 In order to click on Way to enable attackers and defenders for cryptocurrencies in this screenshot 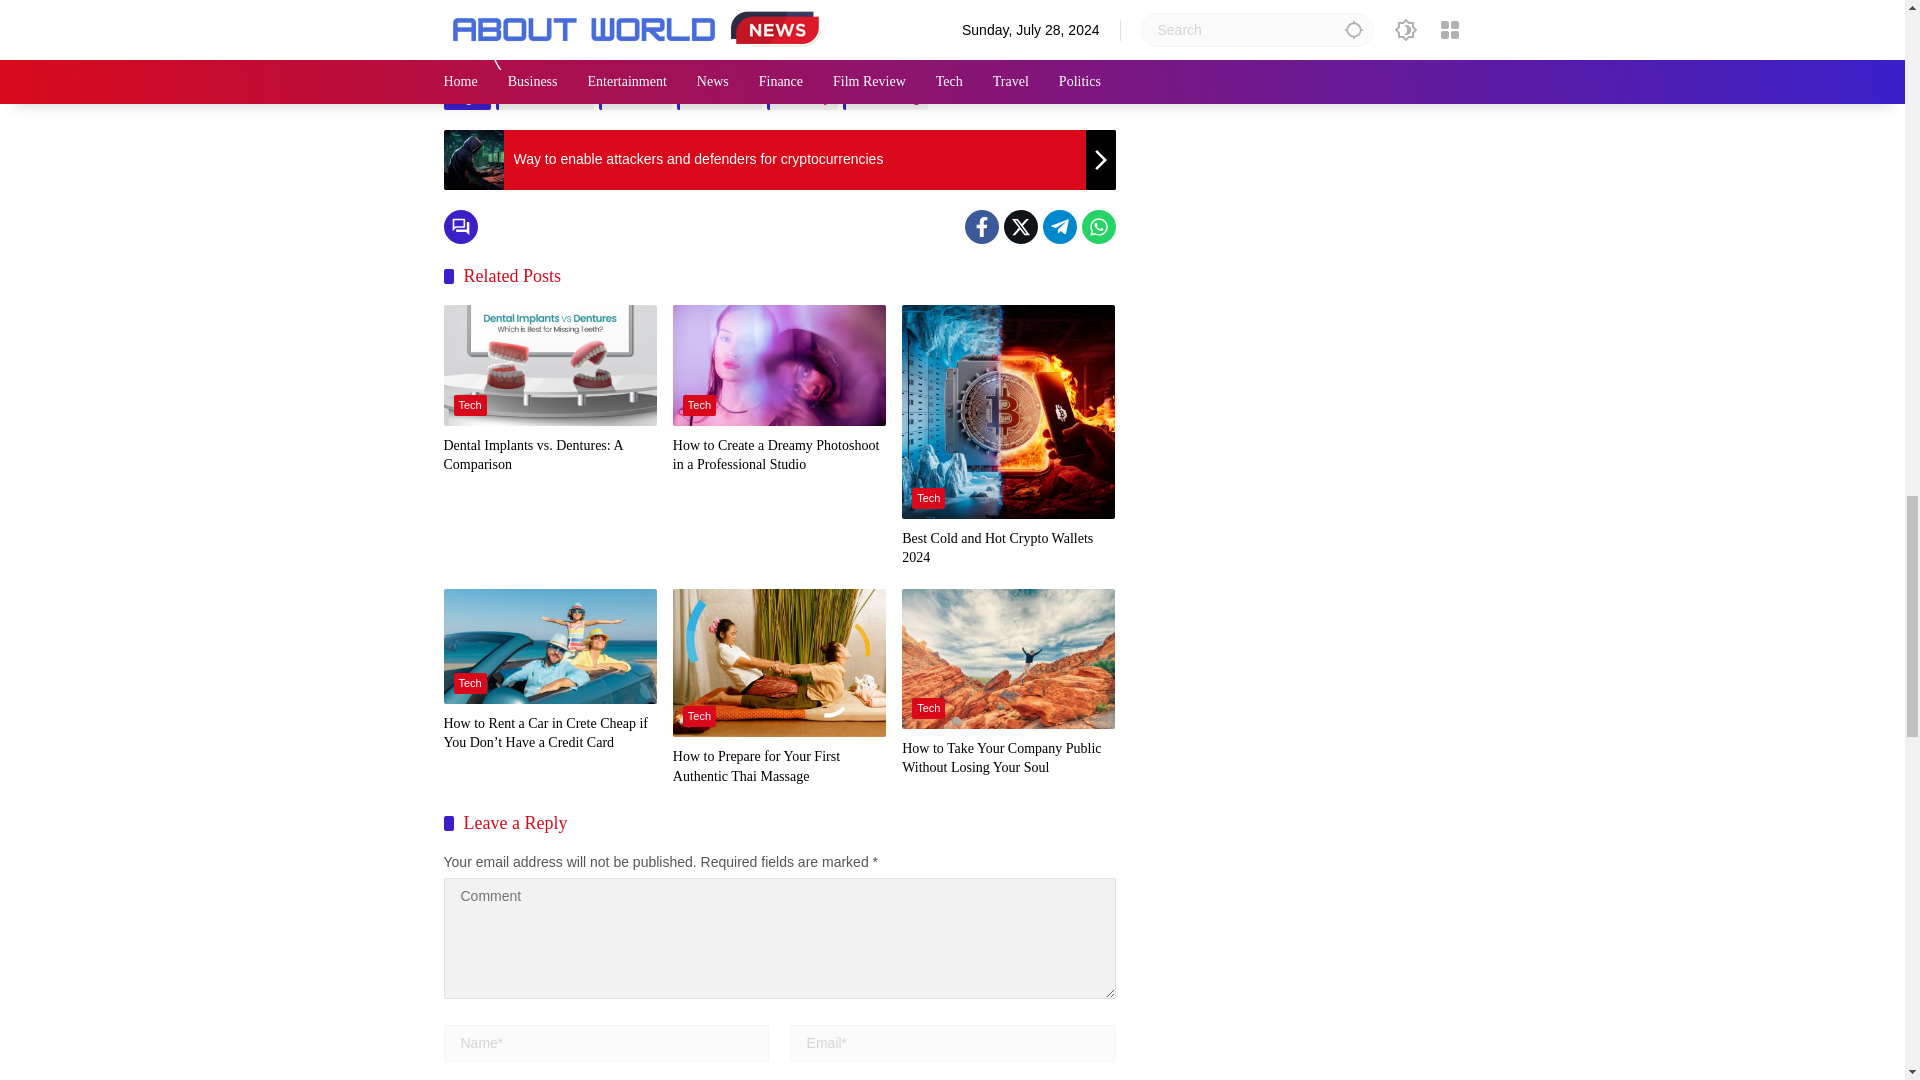, I will do `click(473, 160)`.